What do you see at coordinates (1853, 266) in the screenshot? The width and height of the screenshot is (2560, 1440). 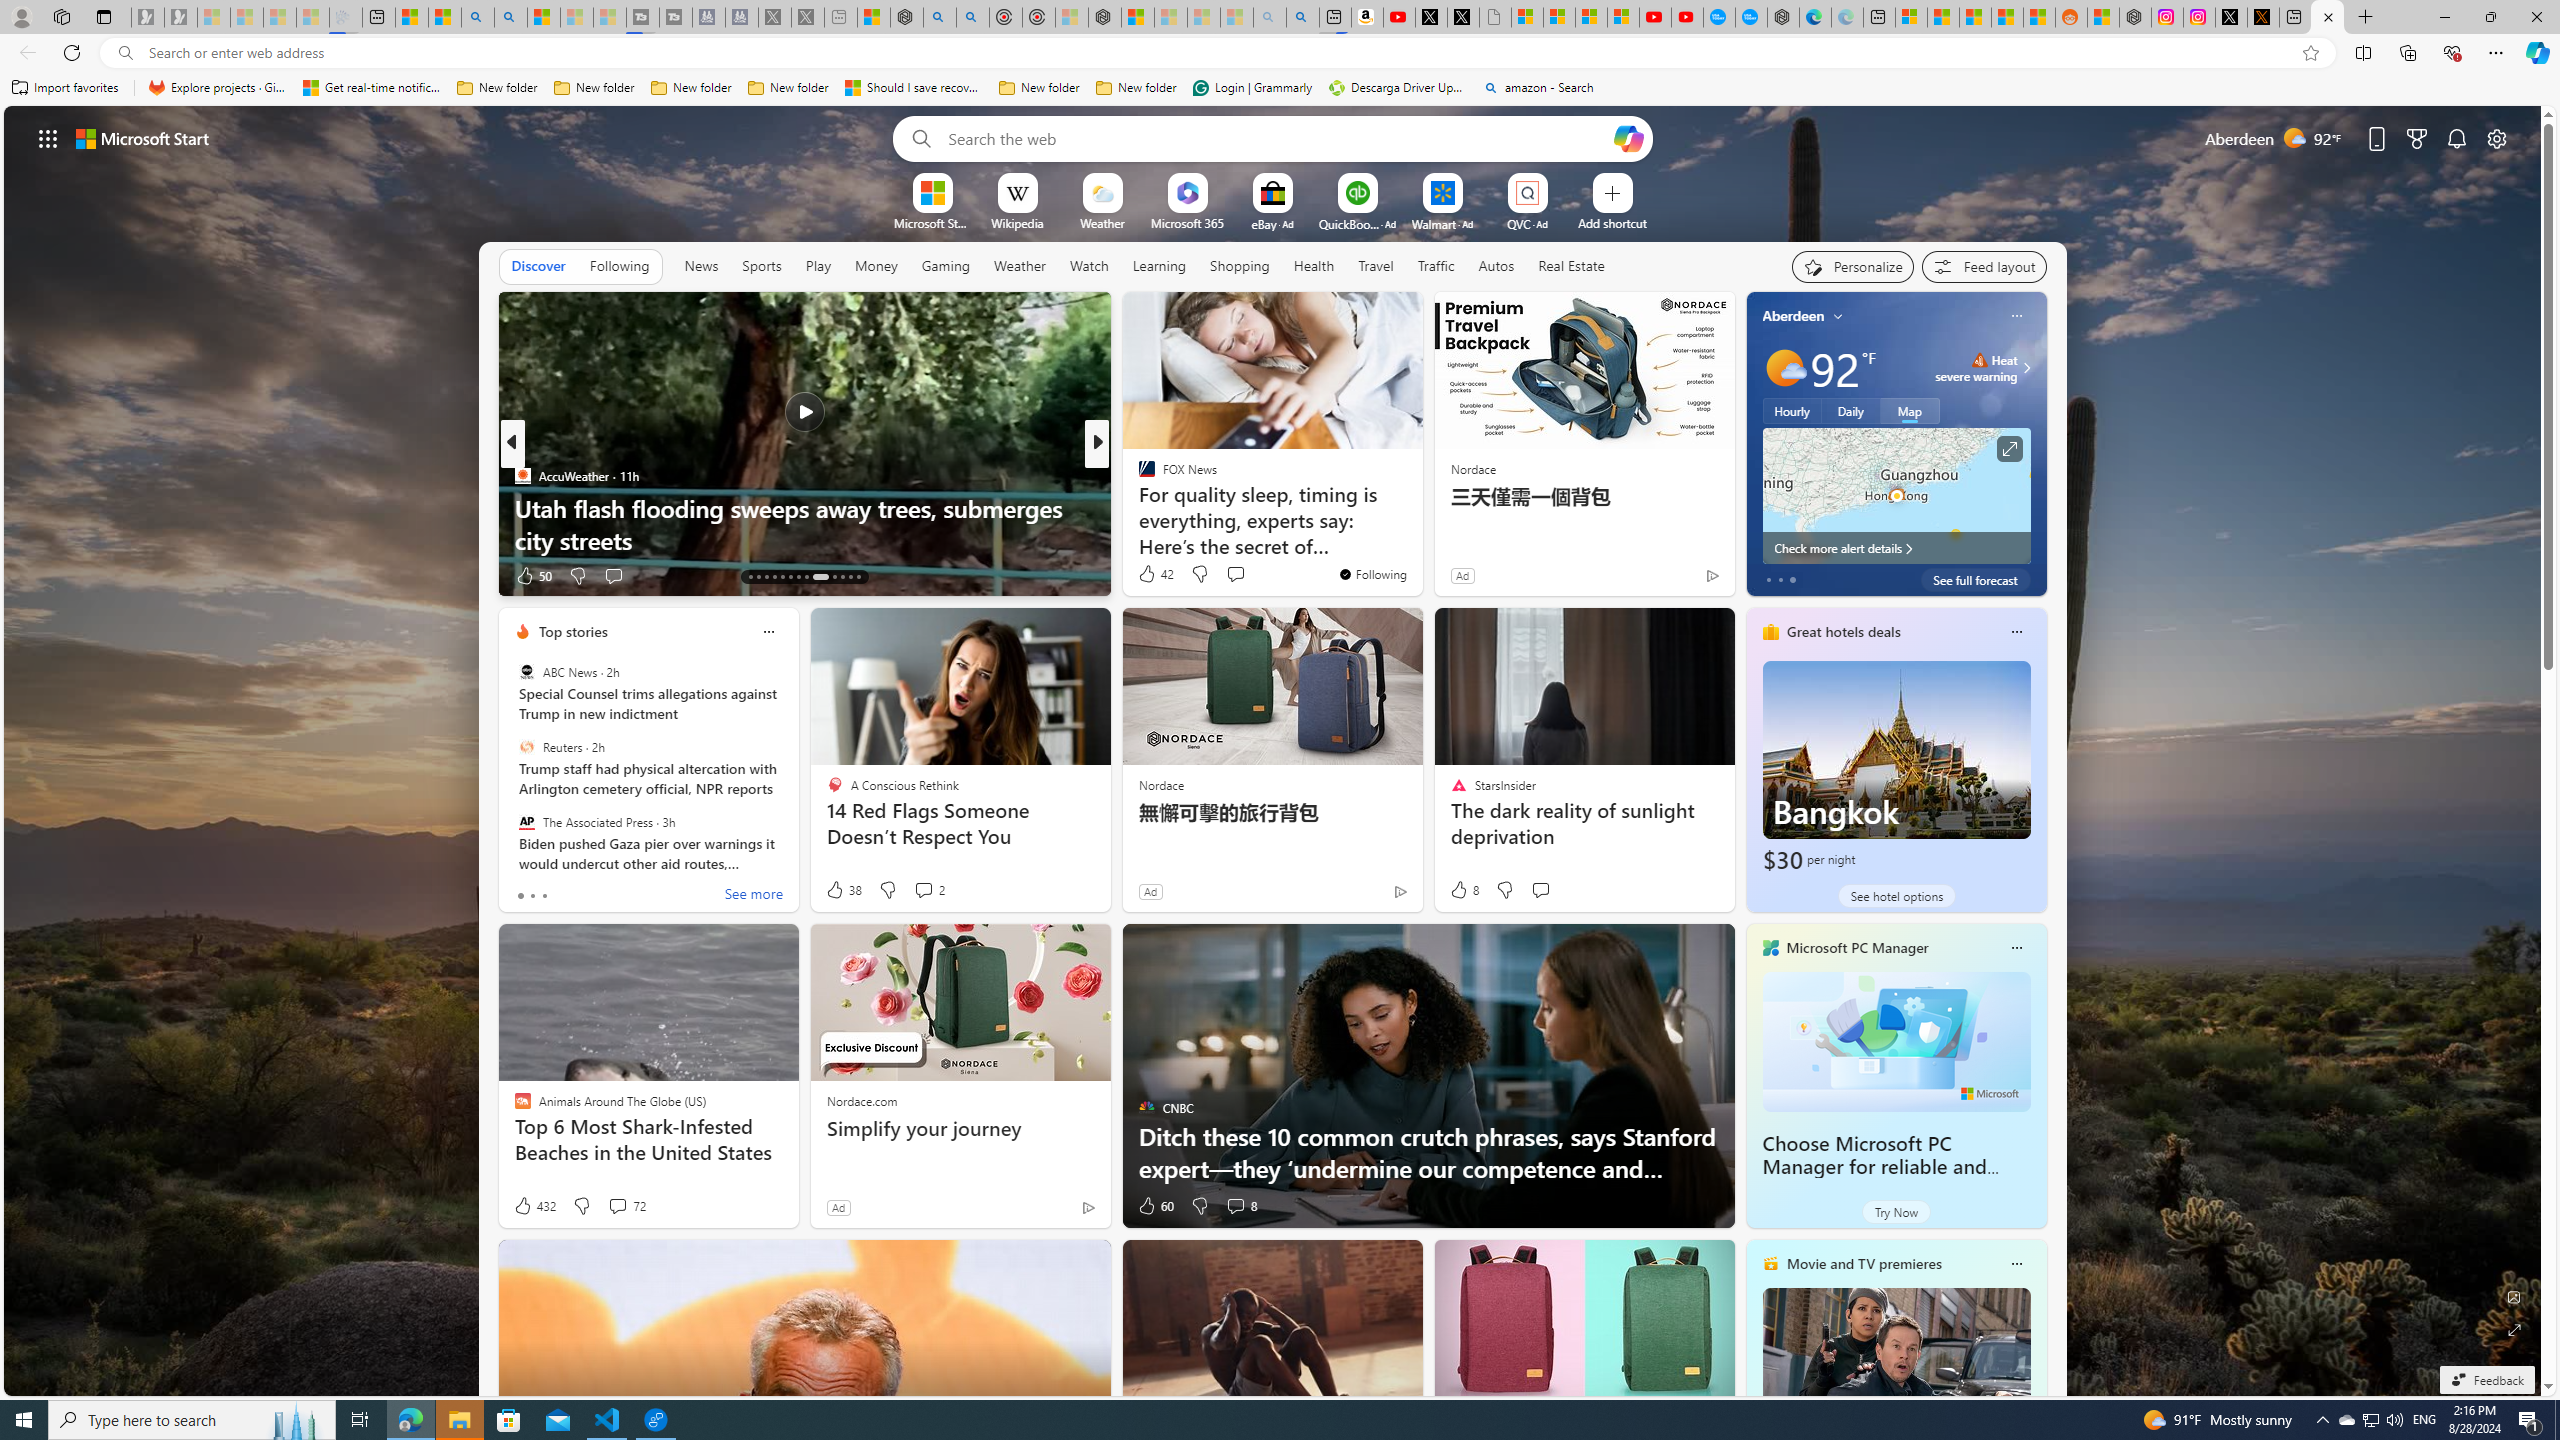 I see `Personalize your feed"` at bounding box center [1853, 266].